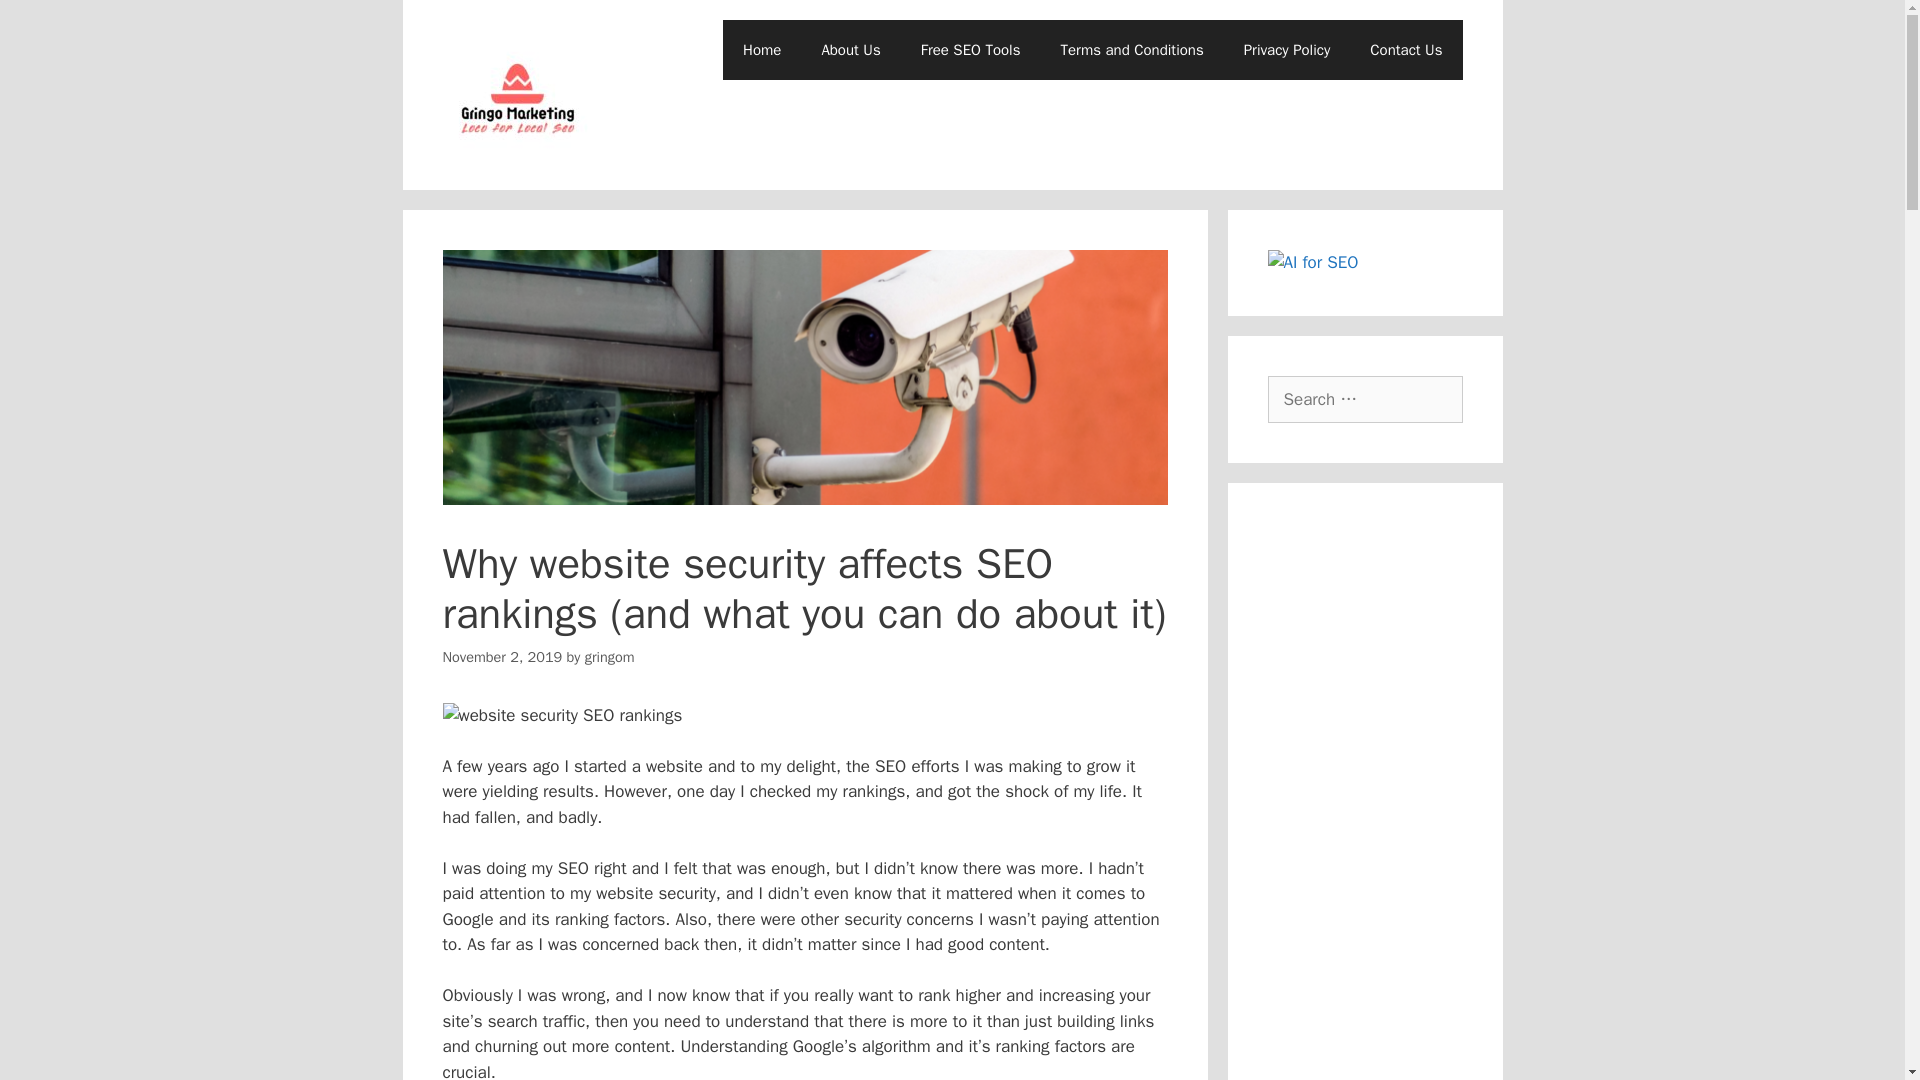 Image resolution: width=1920 pixels, height=1080 pixels. What do you see at coordinates (850, 50) in the screenshot?
I see `About Us` at bounding box center [850, 50].